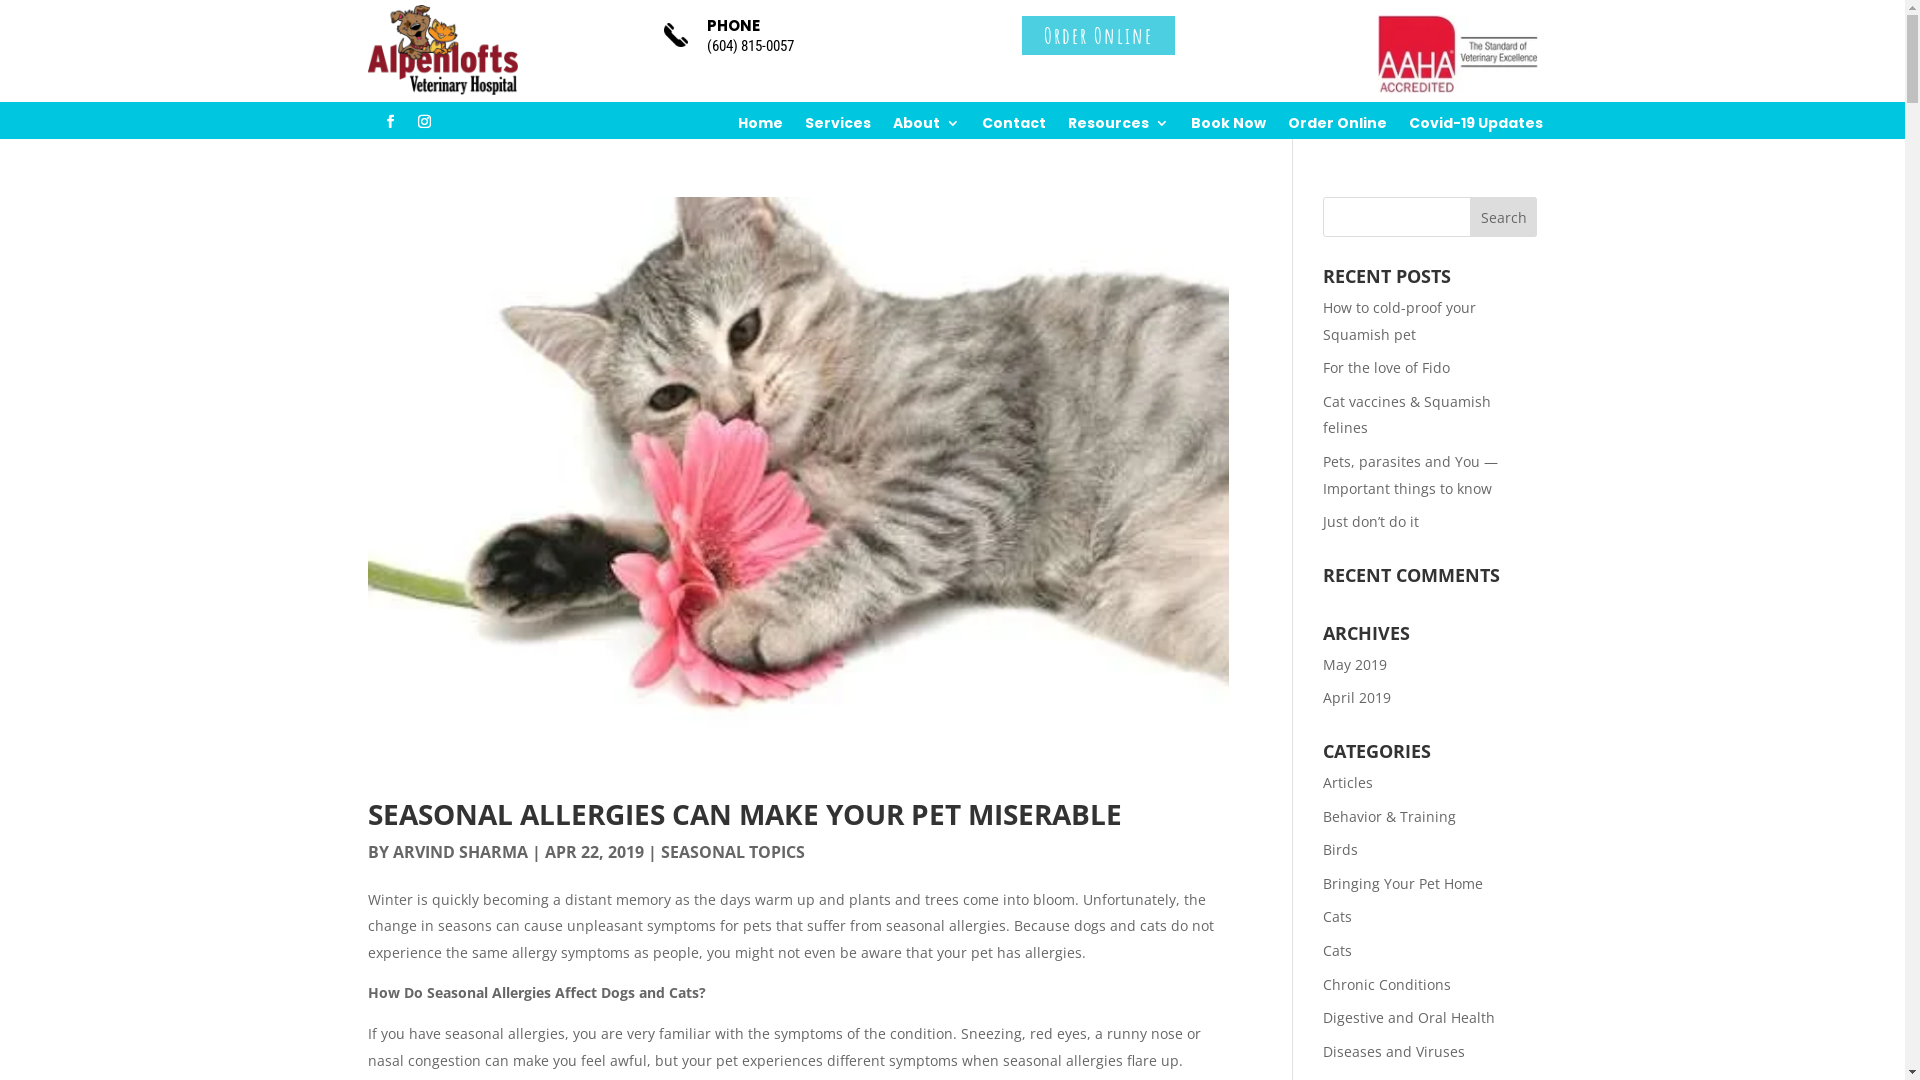  I want to click on Cats, so click(1338, 916).